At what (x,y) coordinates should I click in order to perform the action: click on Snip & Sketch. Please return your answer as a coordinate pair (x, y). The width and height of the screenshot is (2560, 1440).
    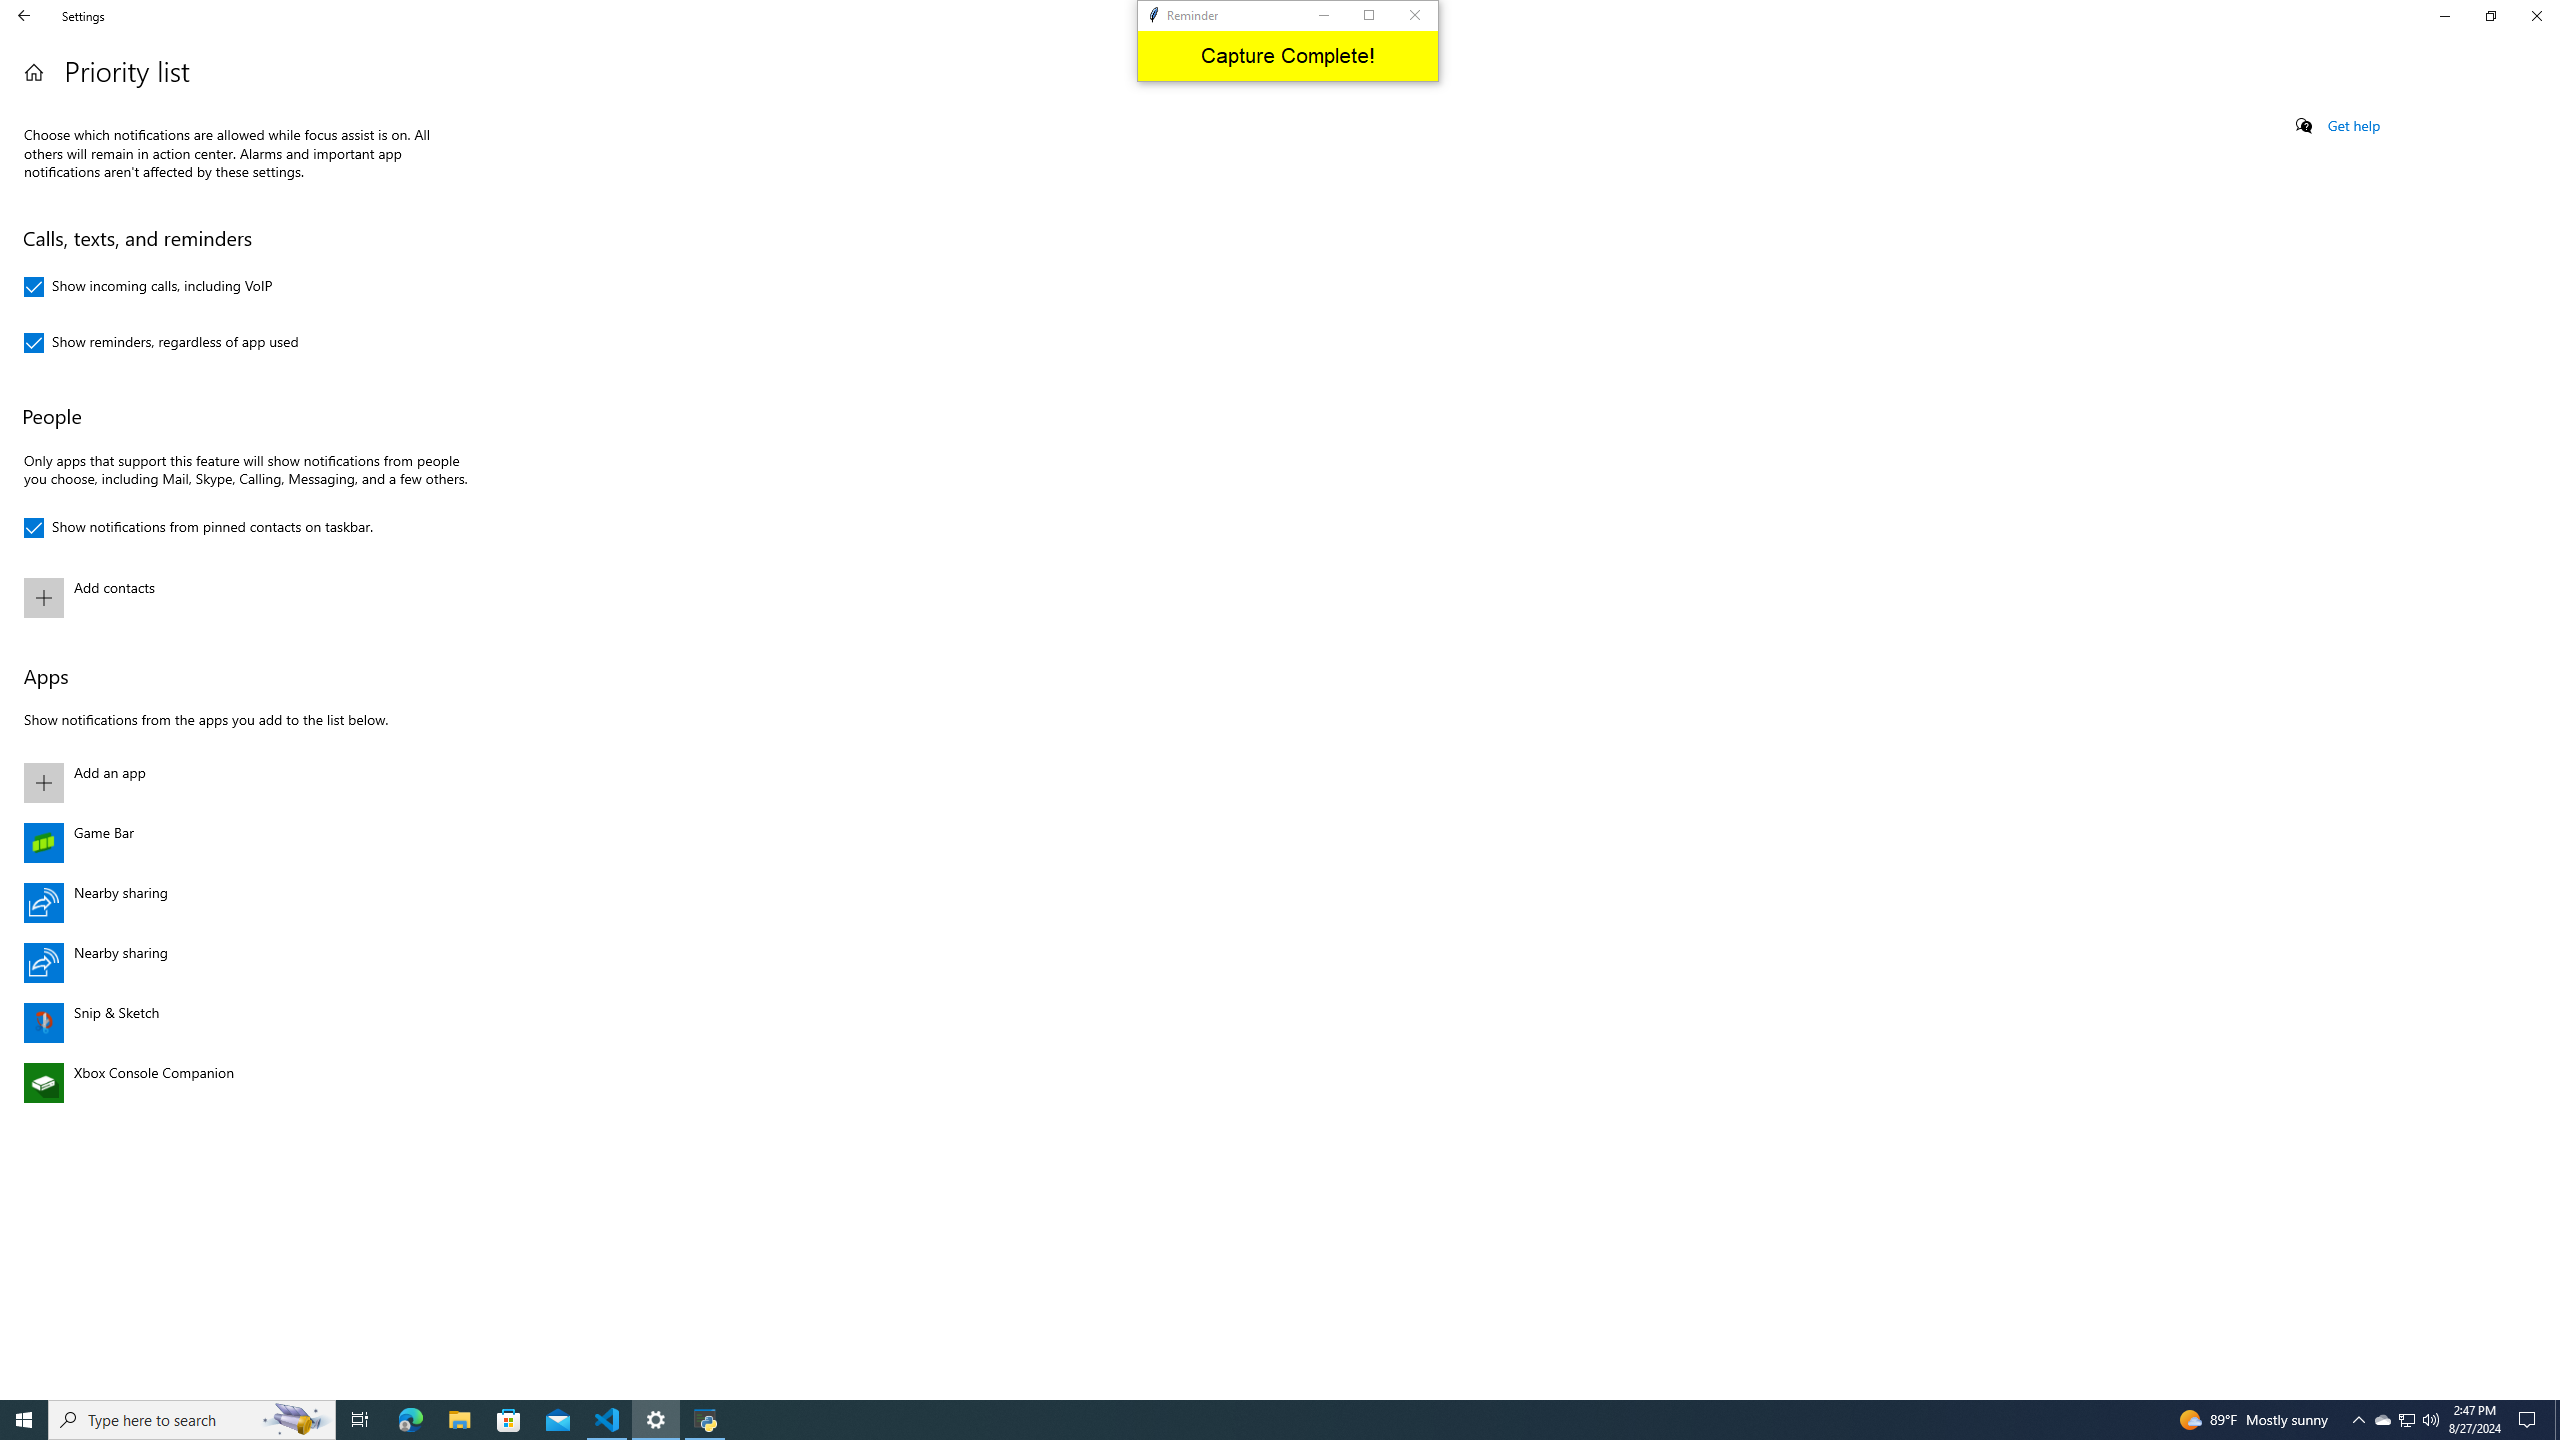
    Looking at the image, I should click on (242, 1022).